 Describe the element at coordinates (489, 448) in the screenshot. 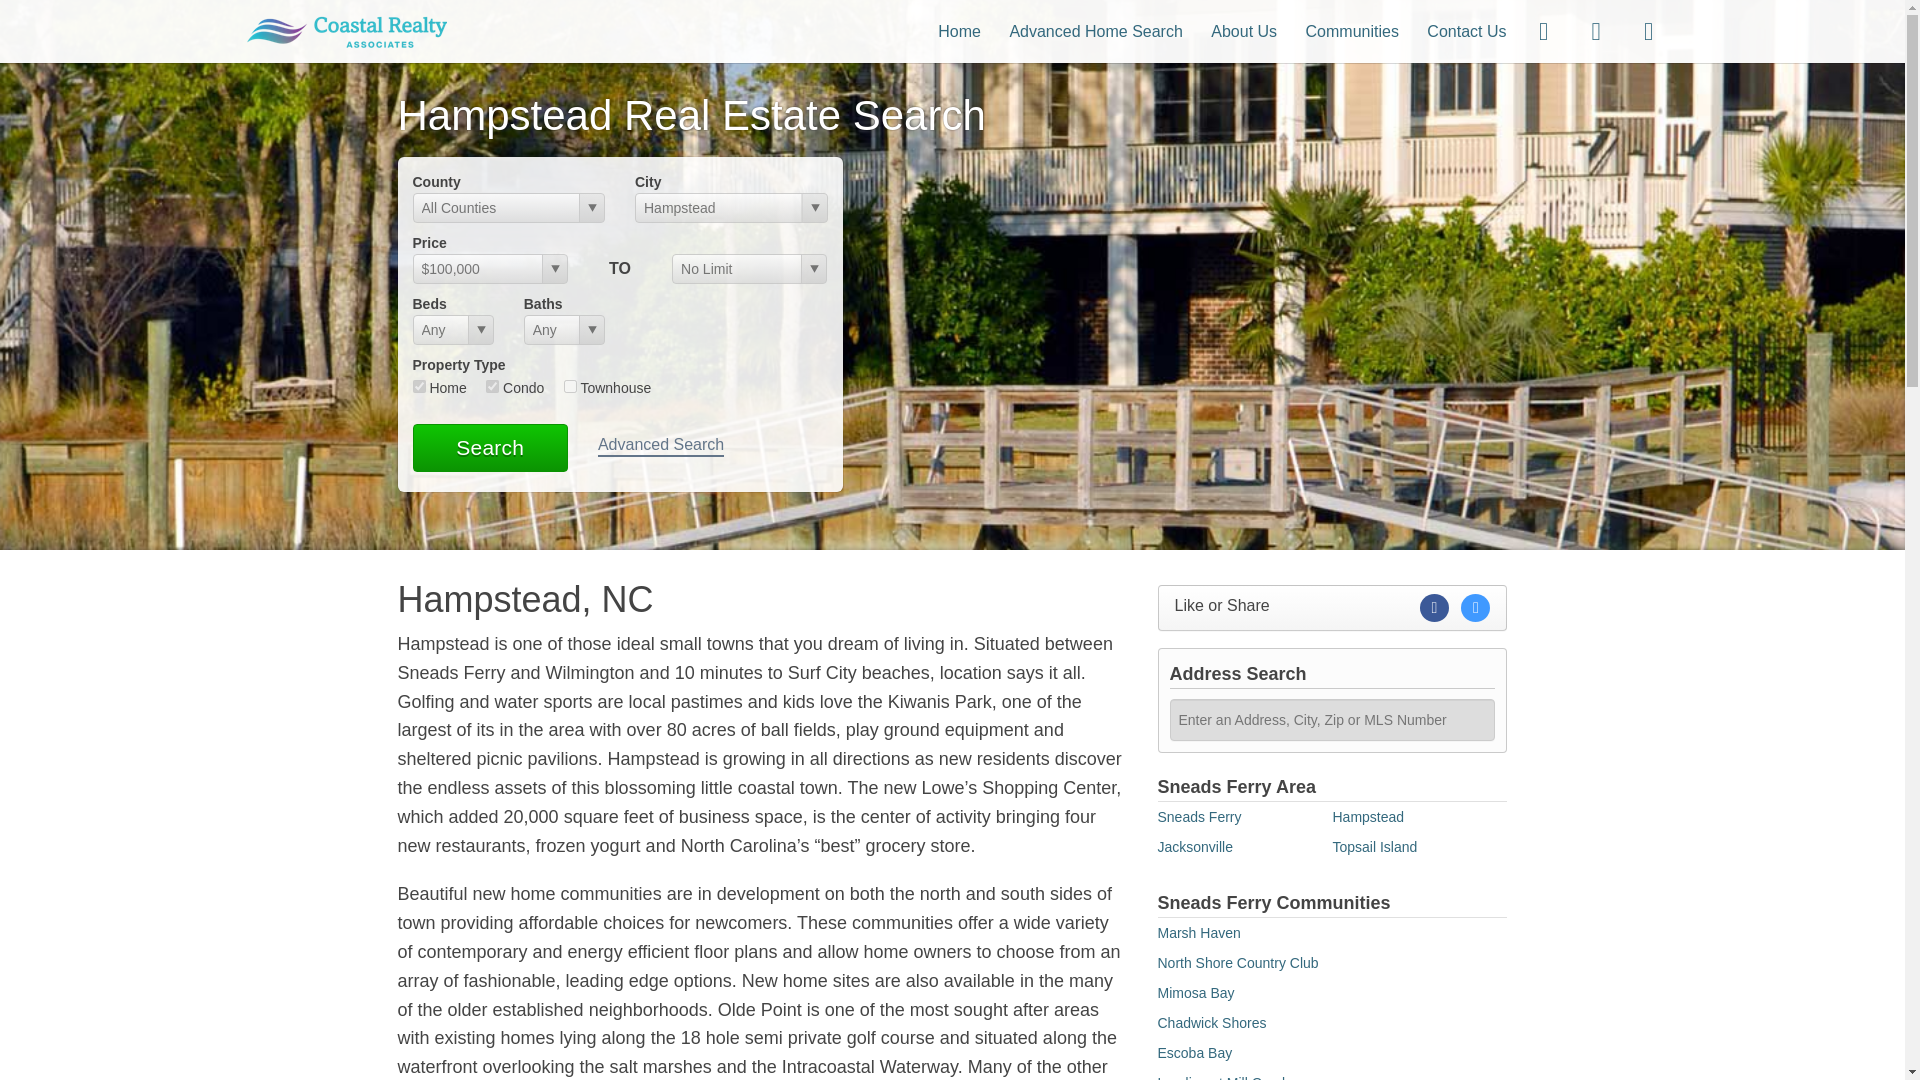

I see `Search` at that location.